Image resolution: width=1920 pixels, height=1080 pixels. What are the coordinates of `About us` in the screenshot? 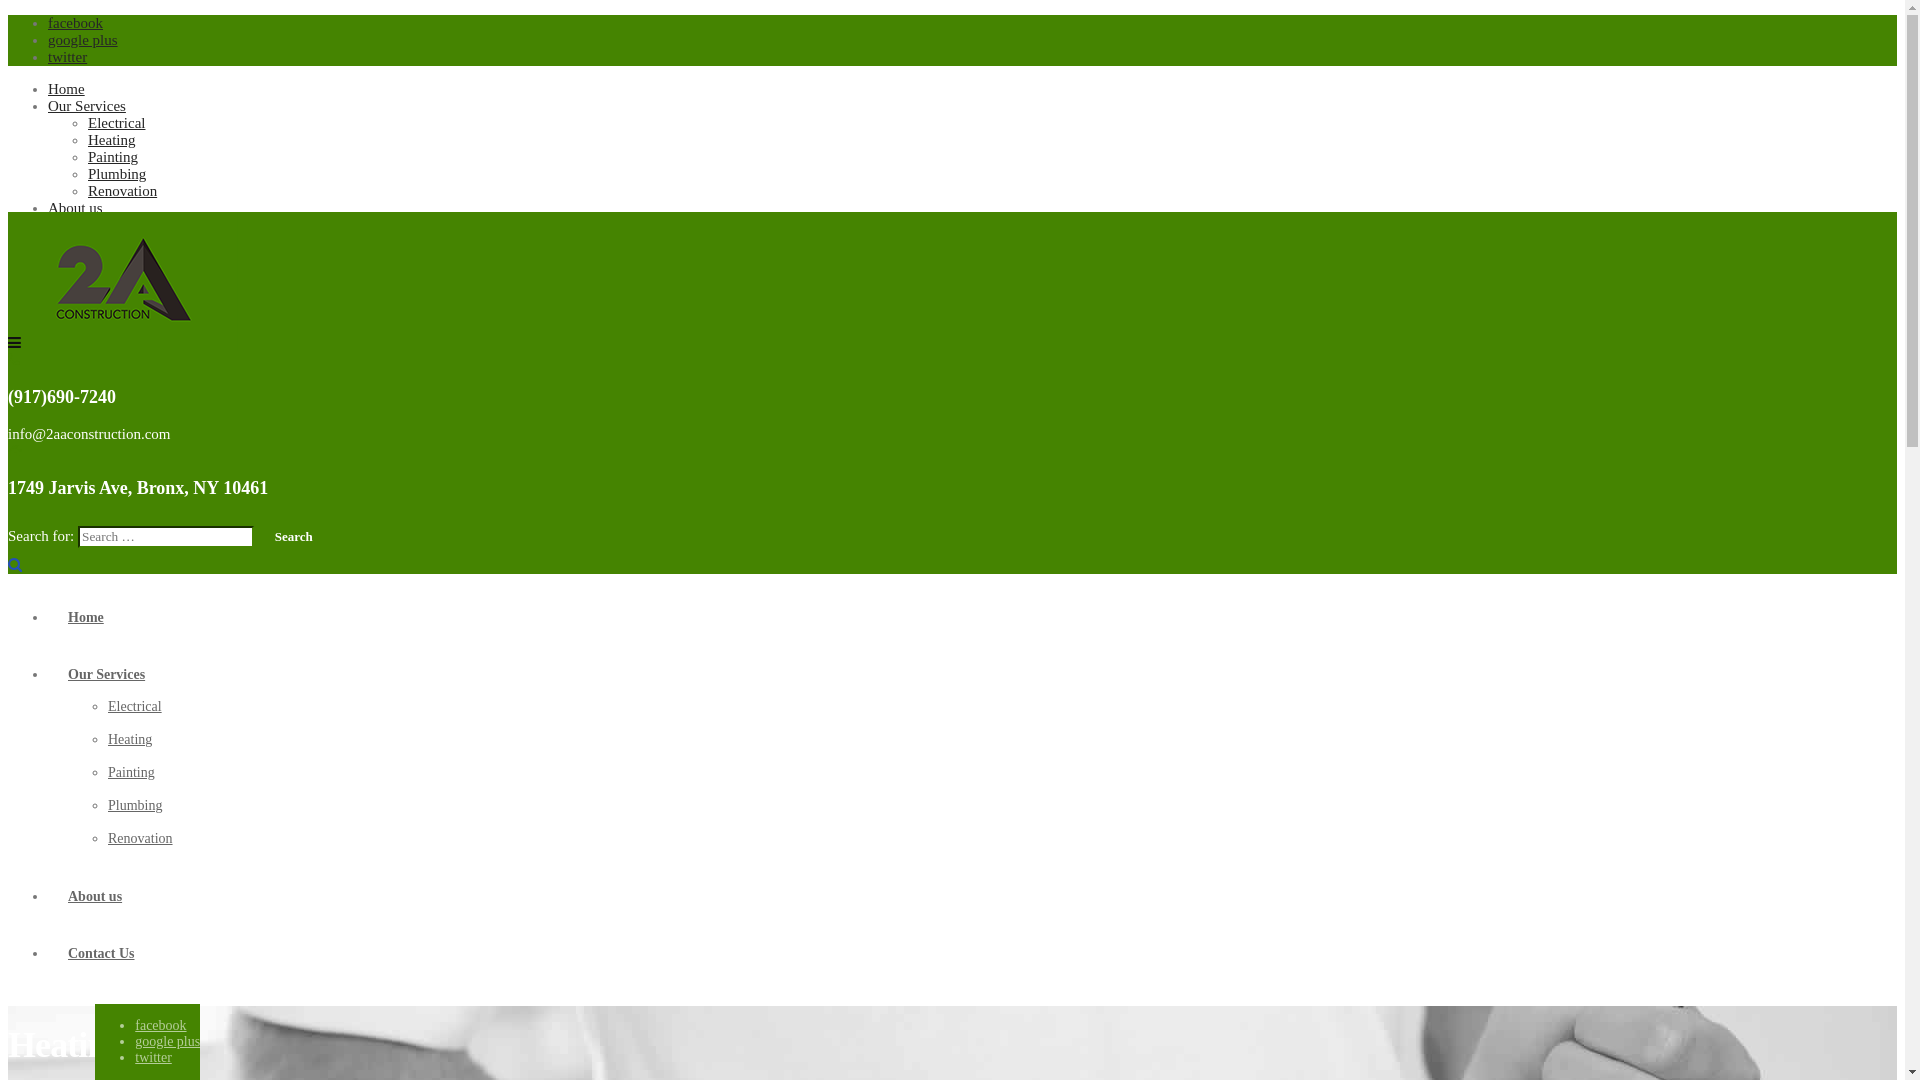 It's located at (76, 208).